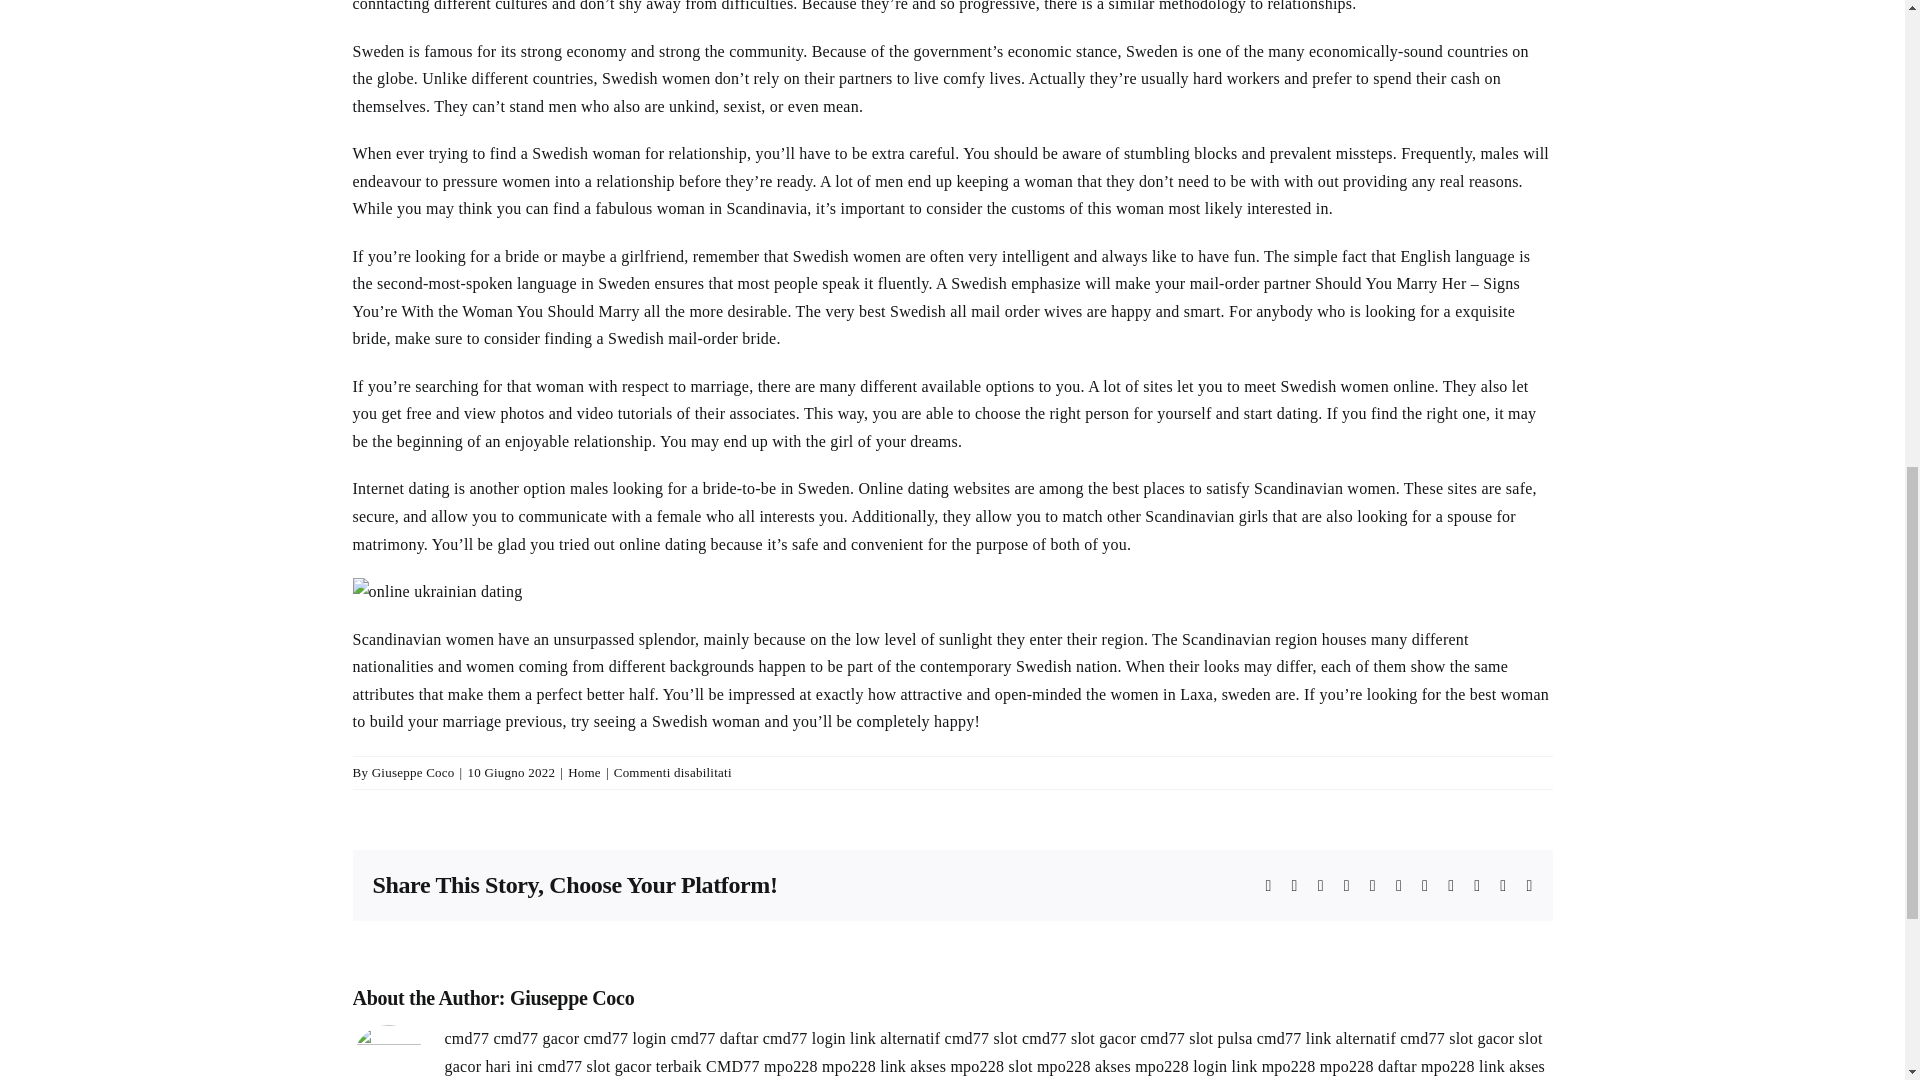 This screenshot has height=1080, width=1920. I want to click on Twitter, so click(1294, 886).